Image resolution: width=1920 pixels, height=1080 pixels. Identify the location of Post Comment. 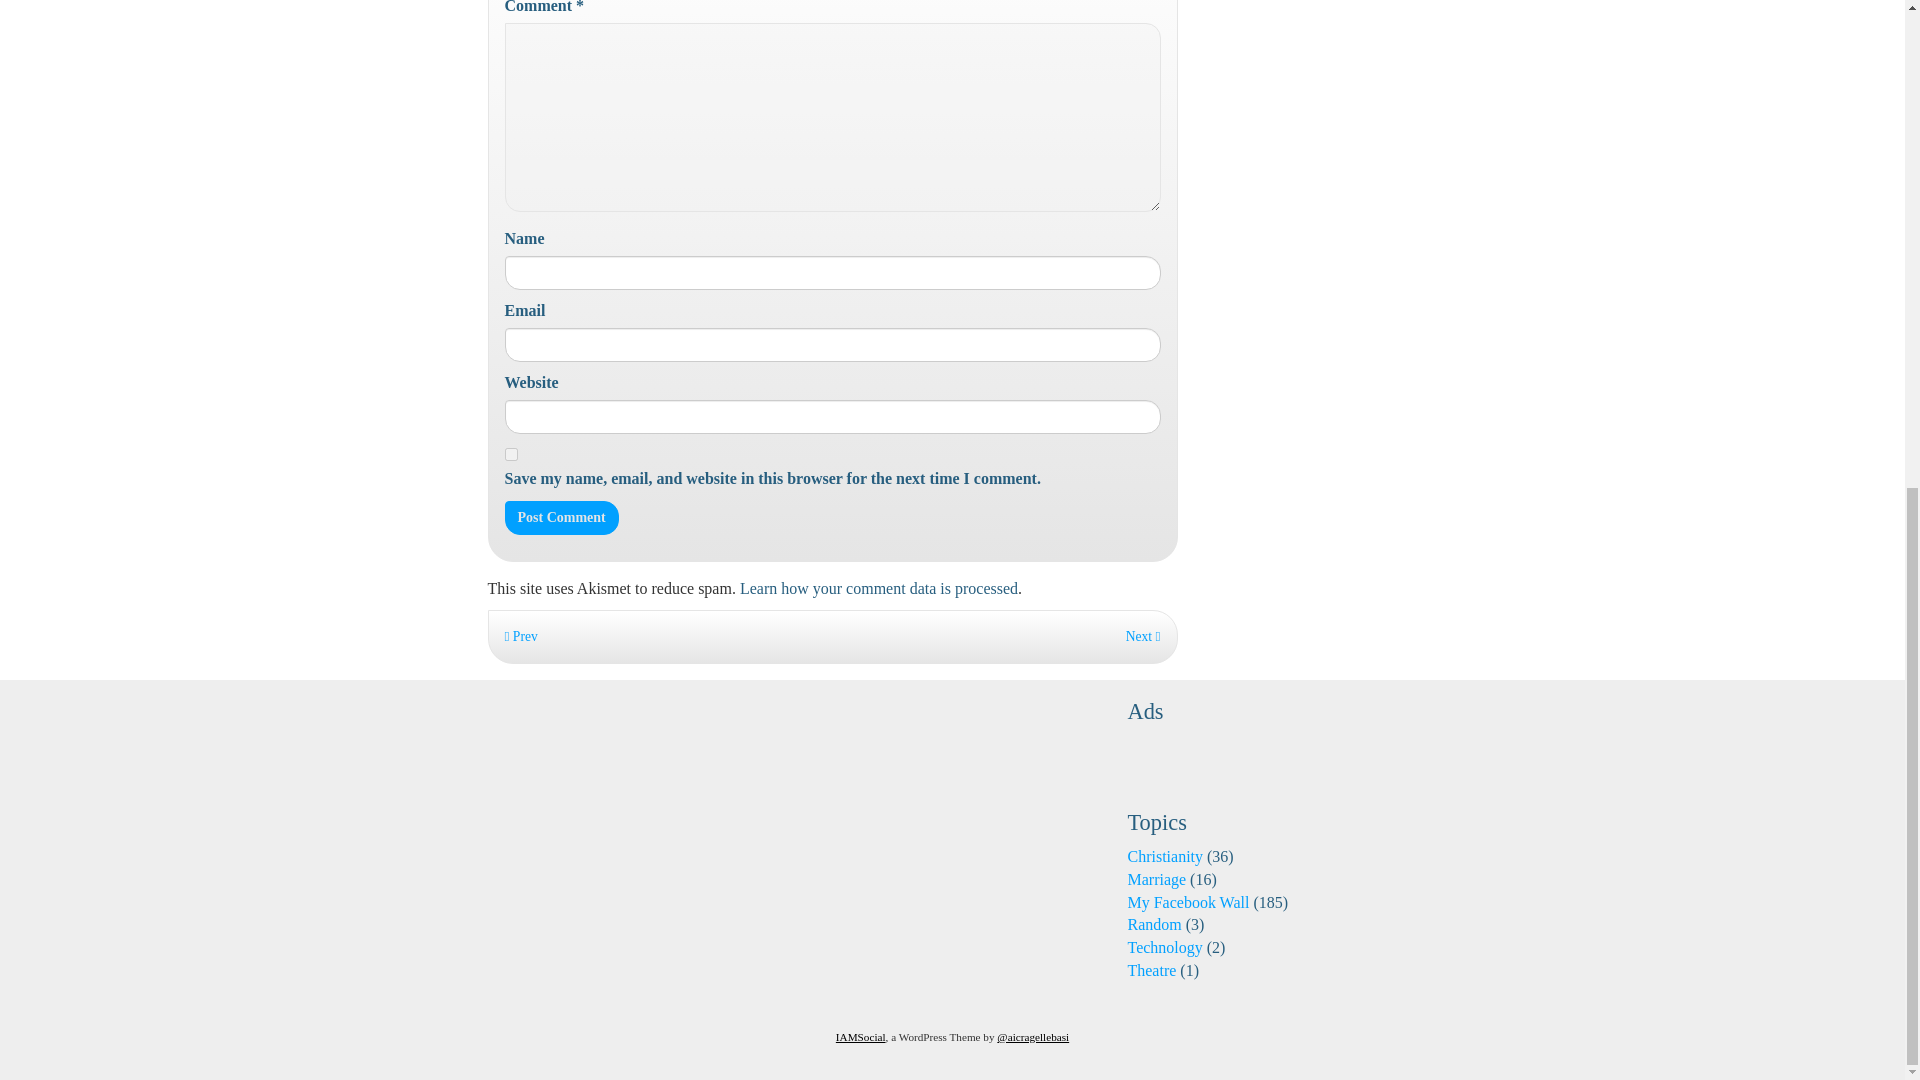
(560, 518).